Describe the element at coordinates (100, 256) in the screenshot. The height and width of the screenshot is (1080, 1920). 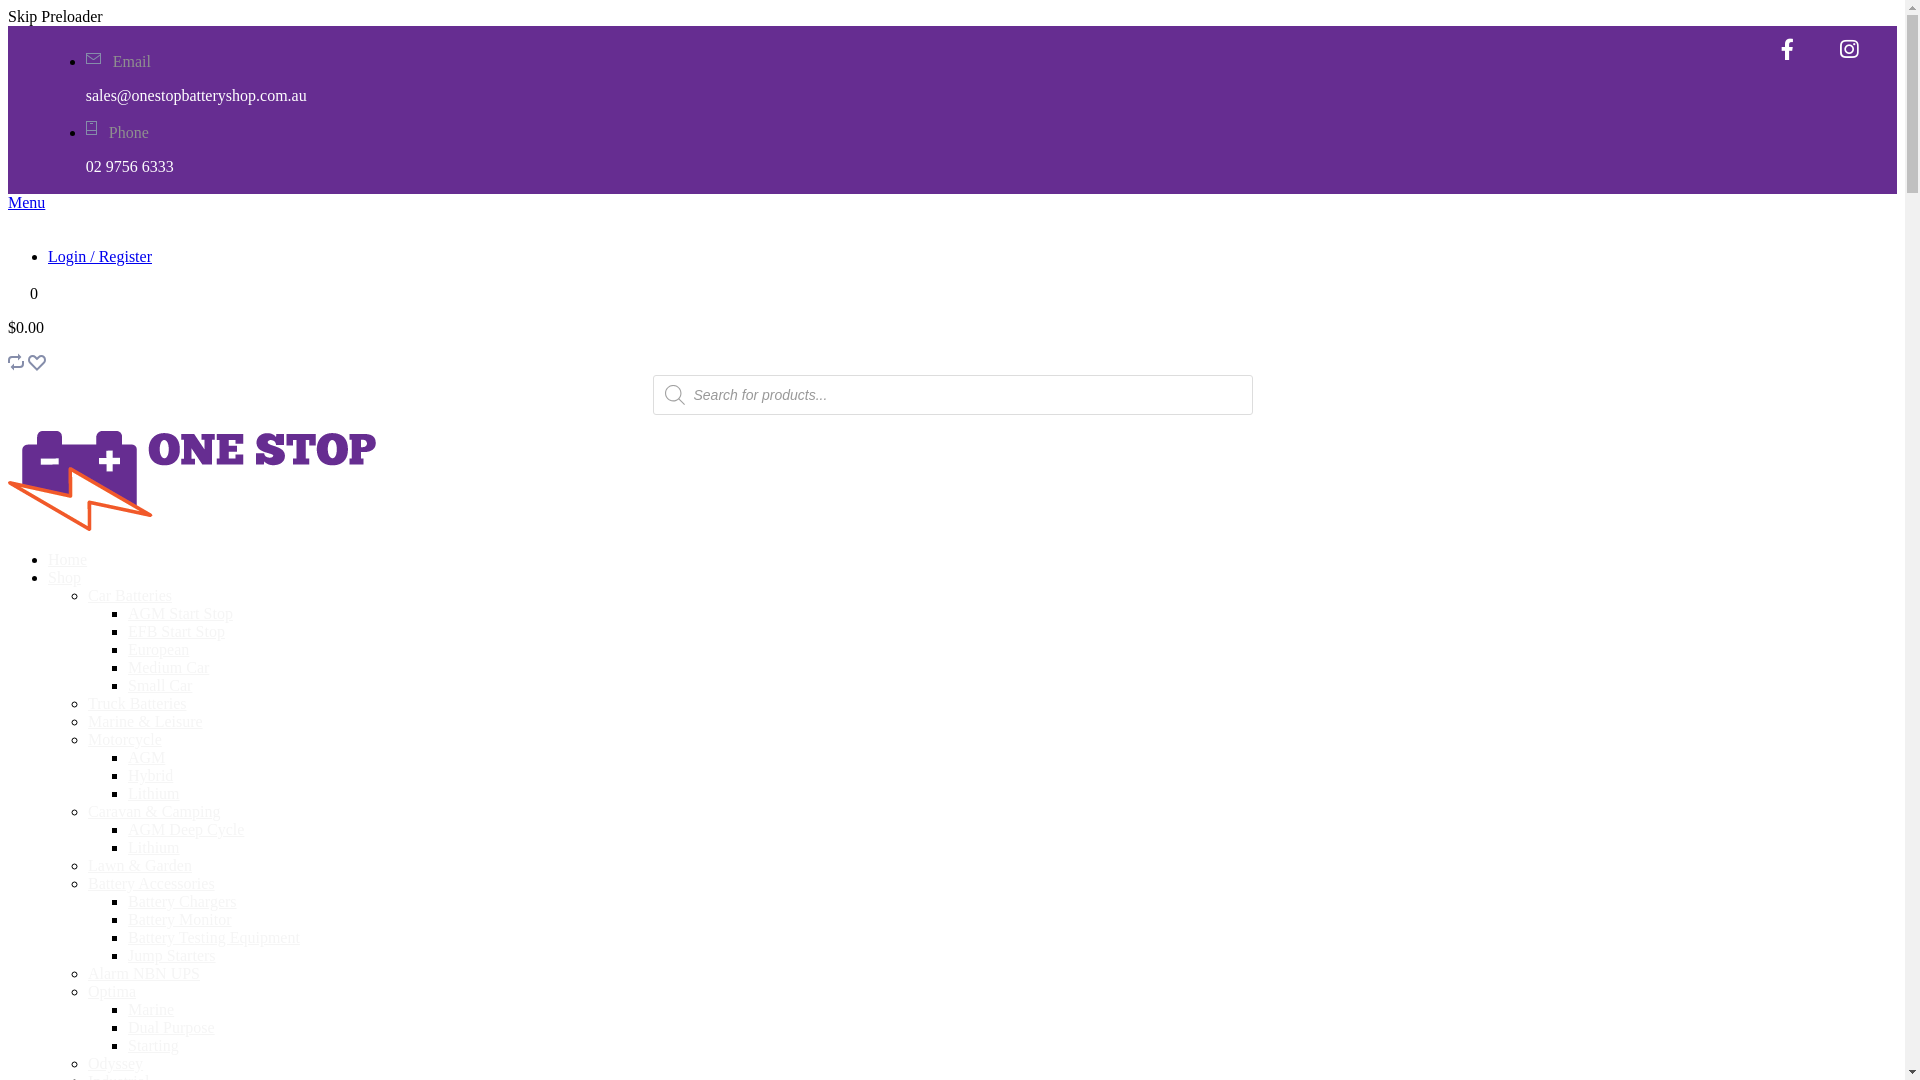
I see `Login / Register` at that location.